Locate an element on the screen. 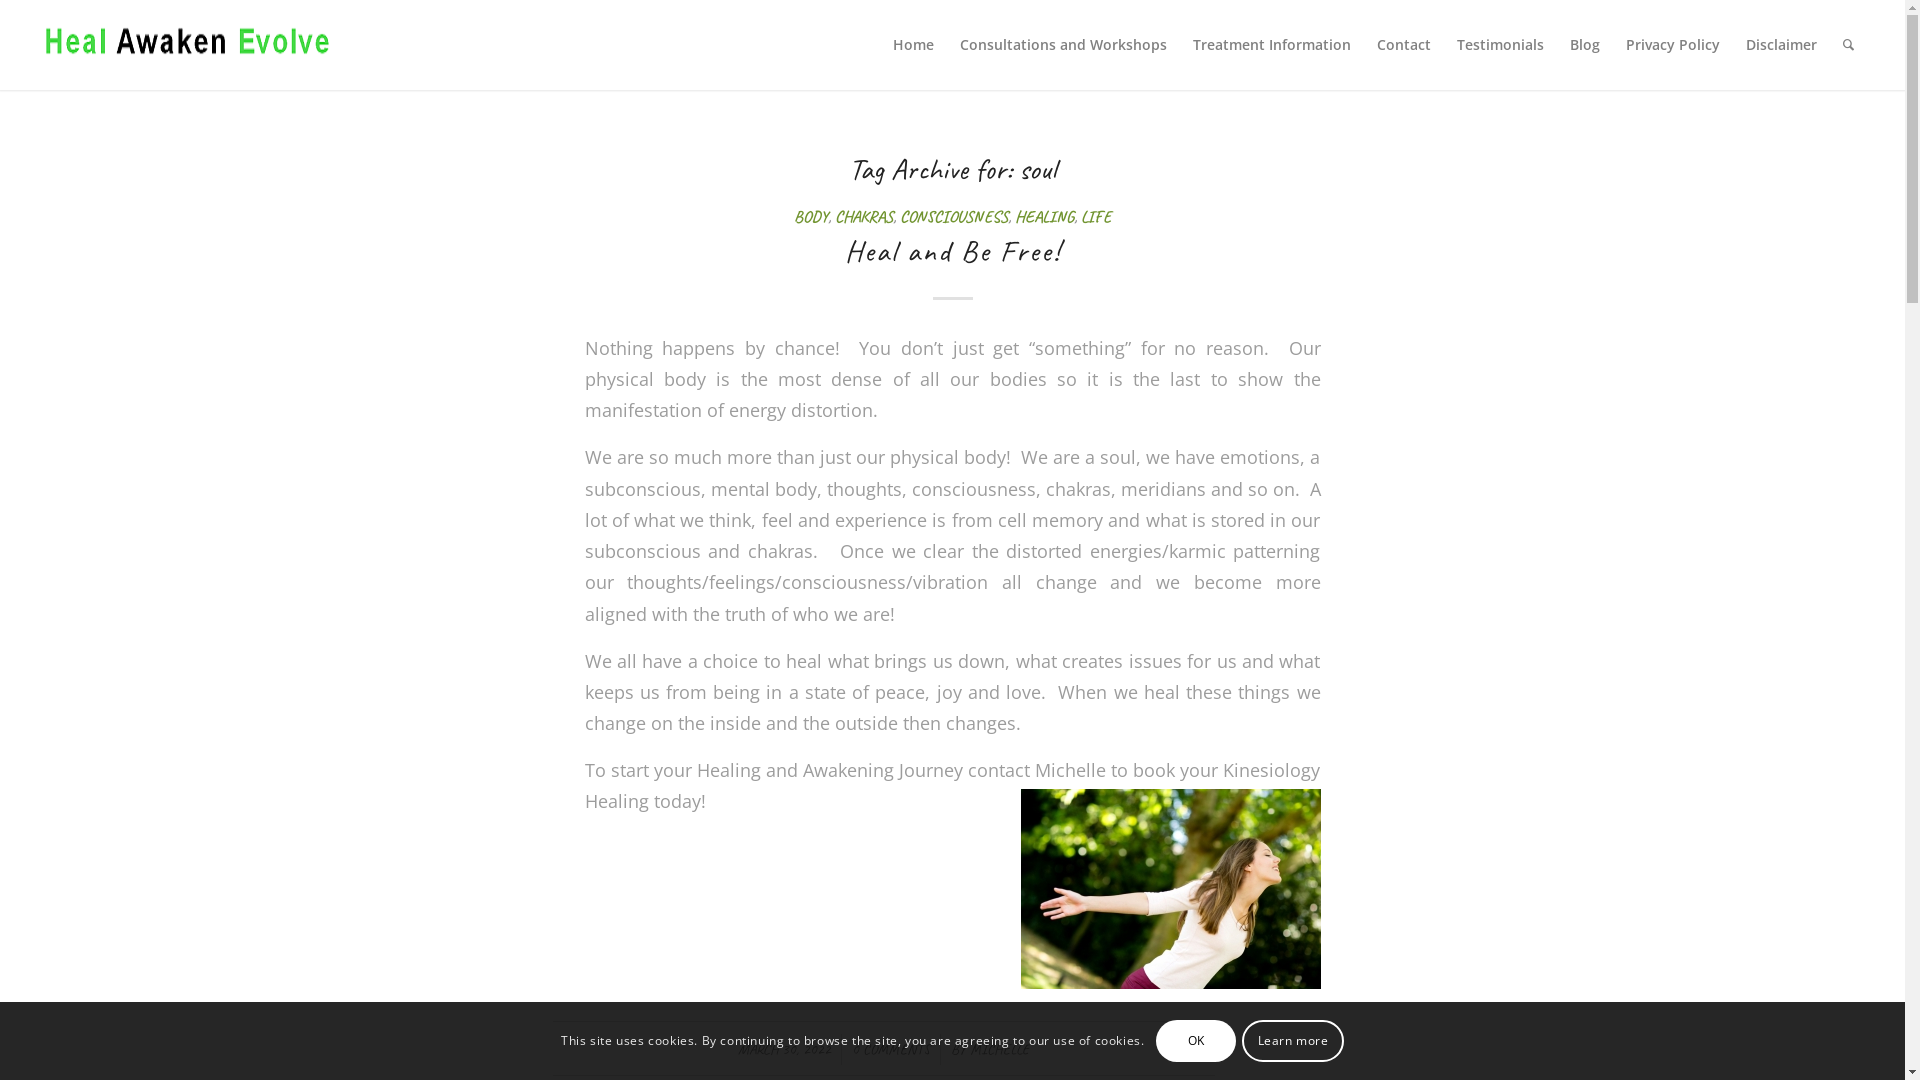 The height and width of the screenshot is (1080, 1920). Blog is located at coordinates (1585, 45).